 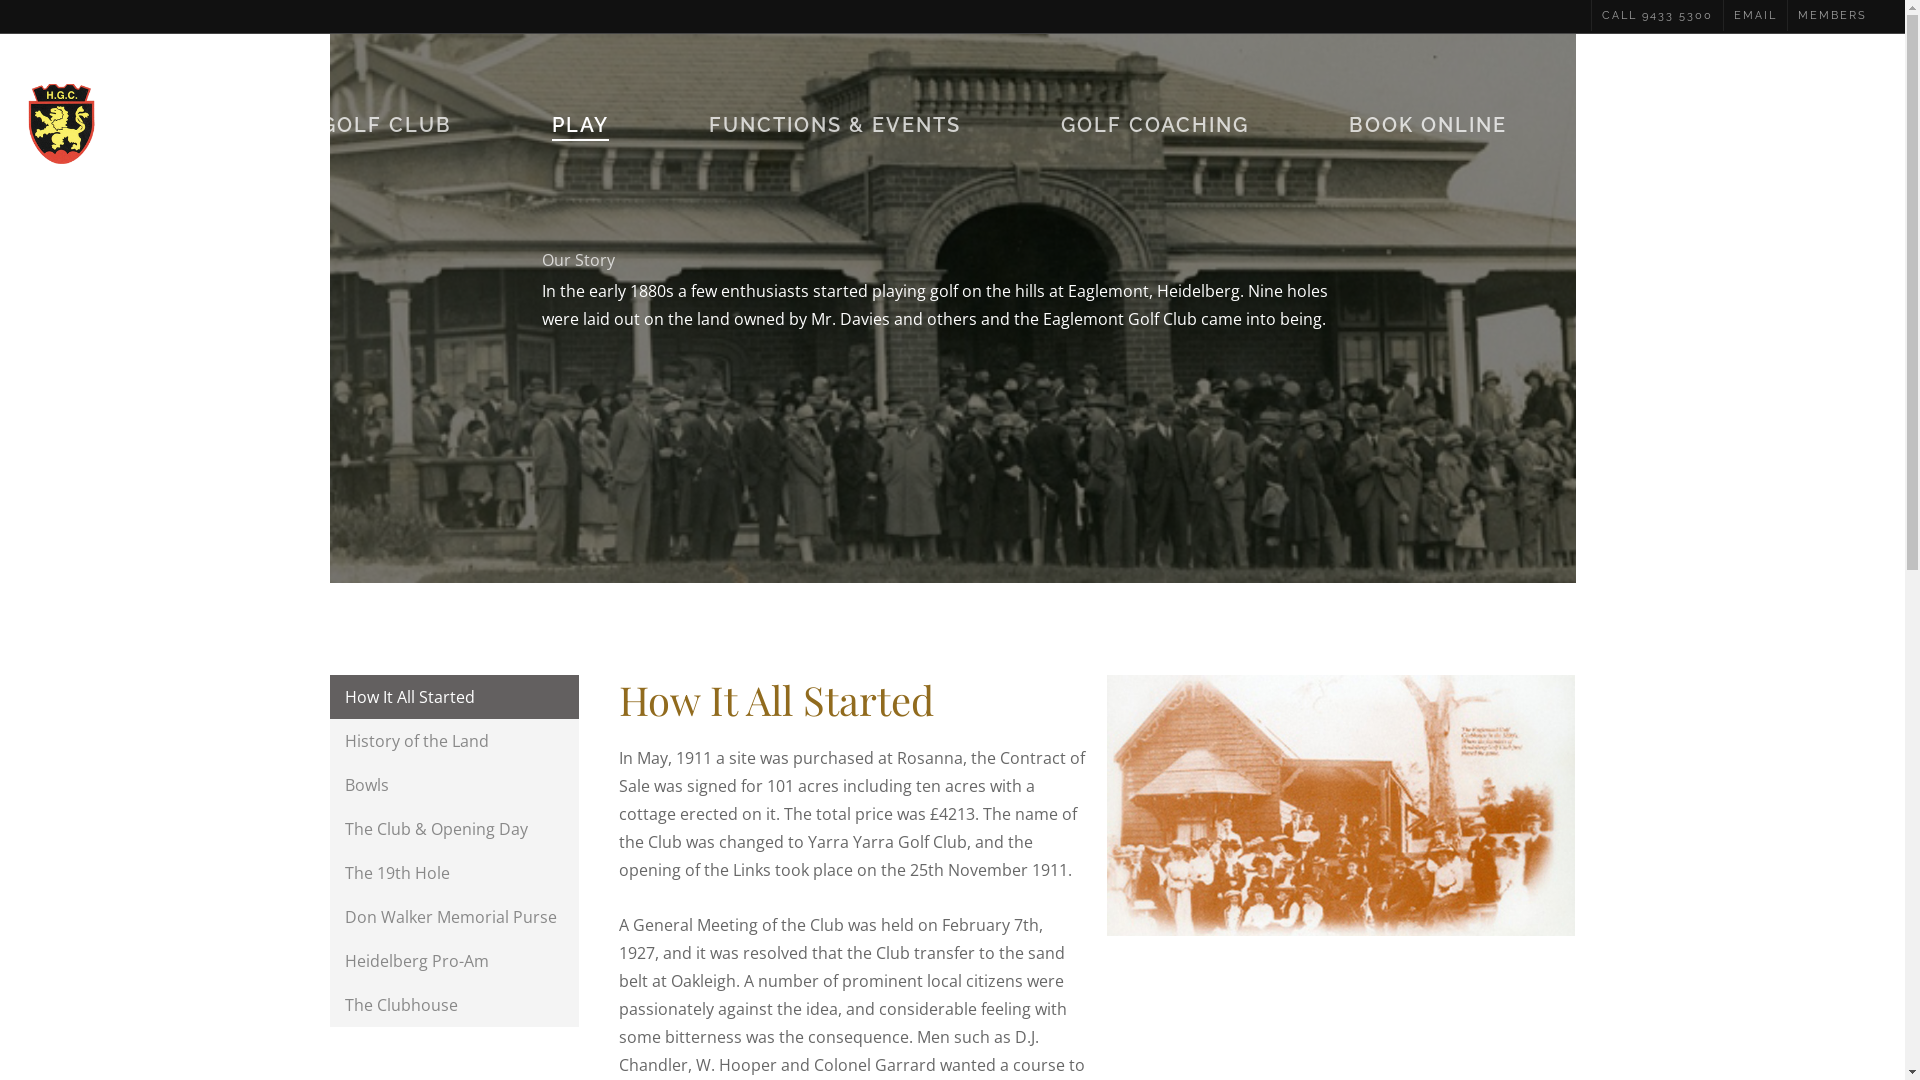 I want to click on FUNCTIONS & EVENTS, so click(x=835, y=124).